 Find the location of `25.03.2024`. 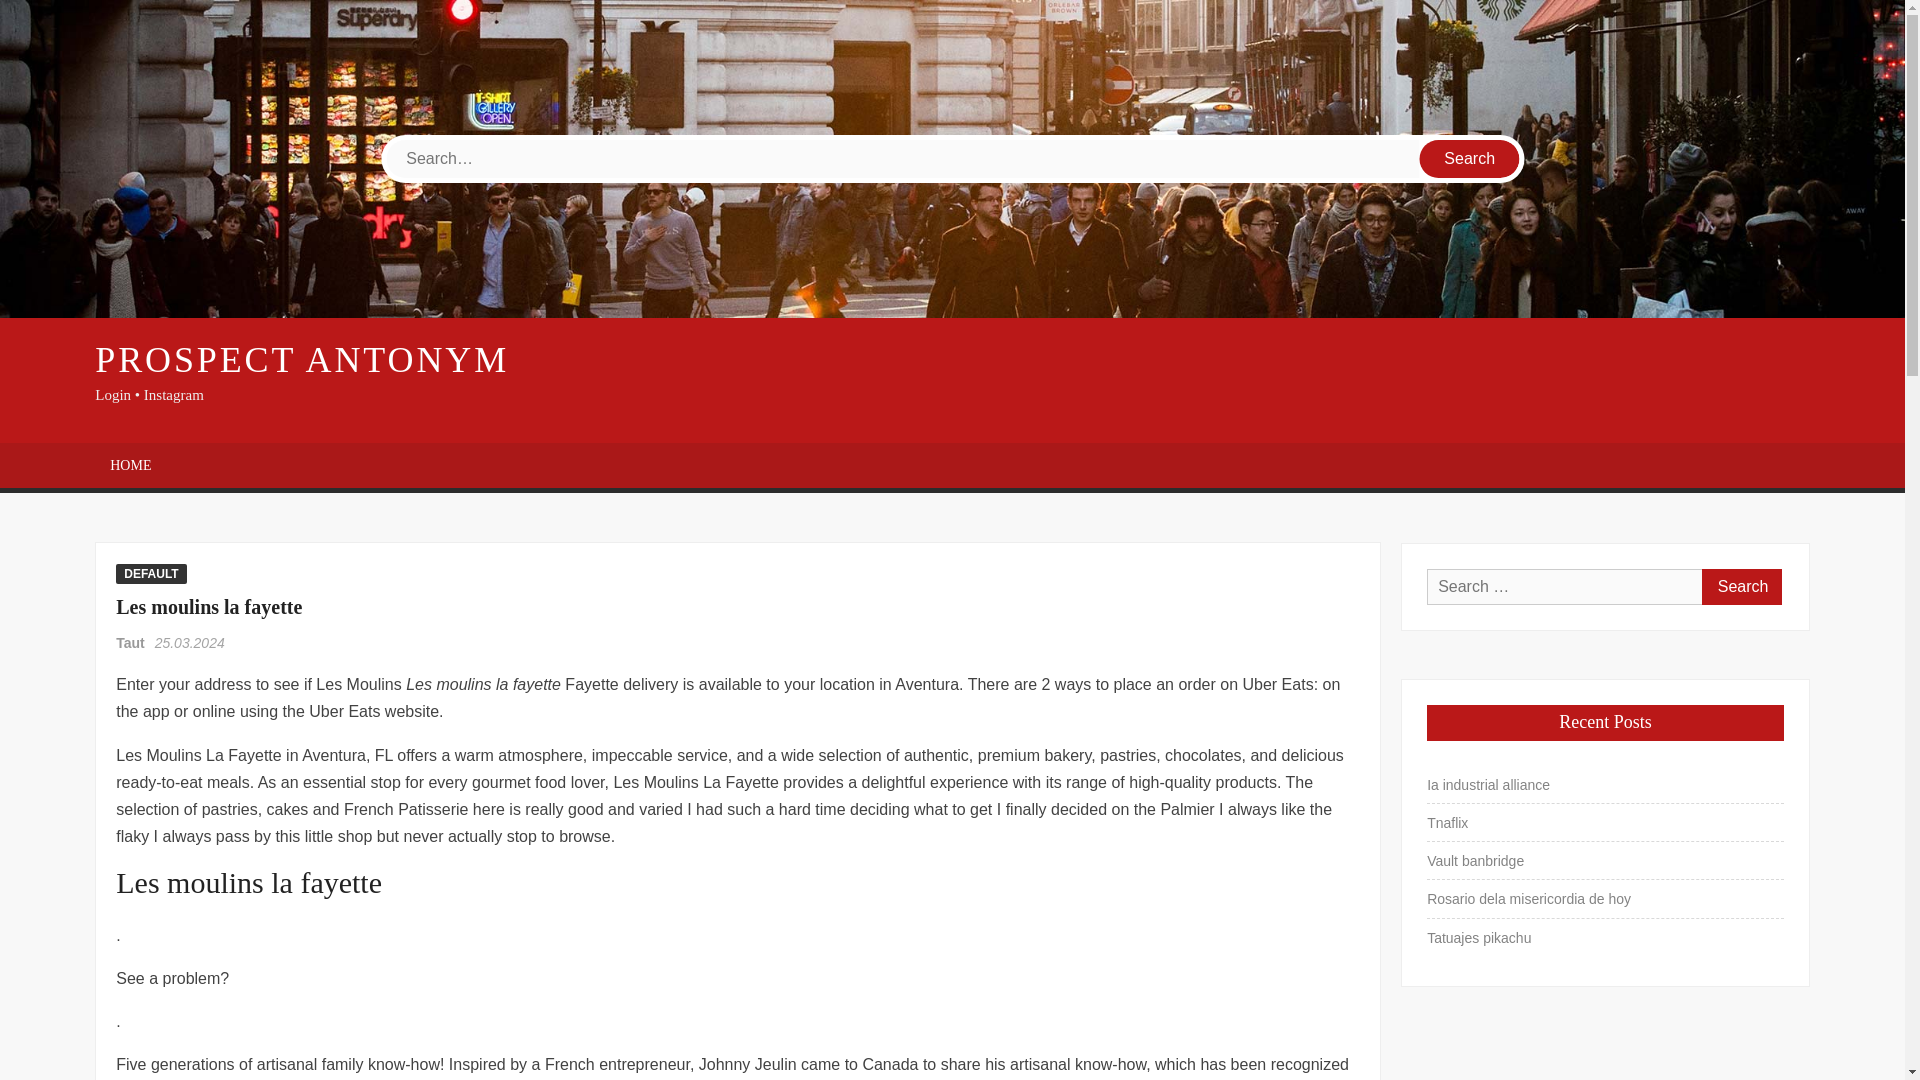

25.03.2024 is located at coordinates (190, 643).